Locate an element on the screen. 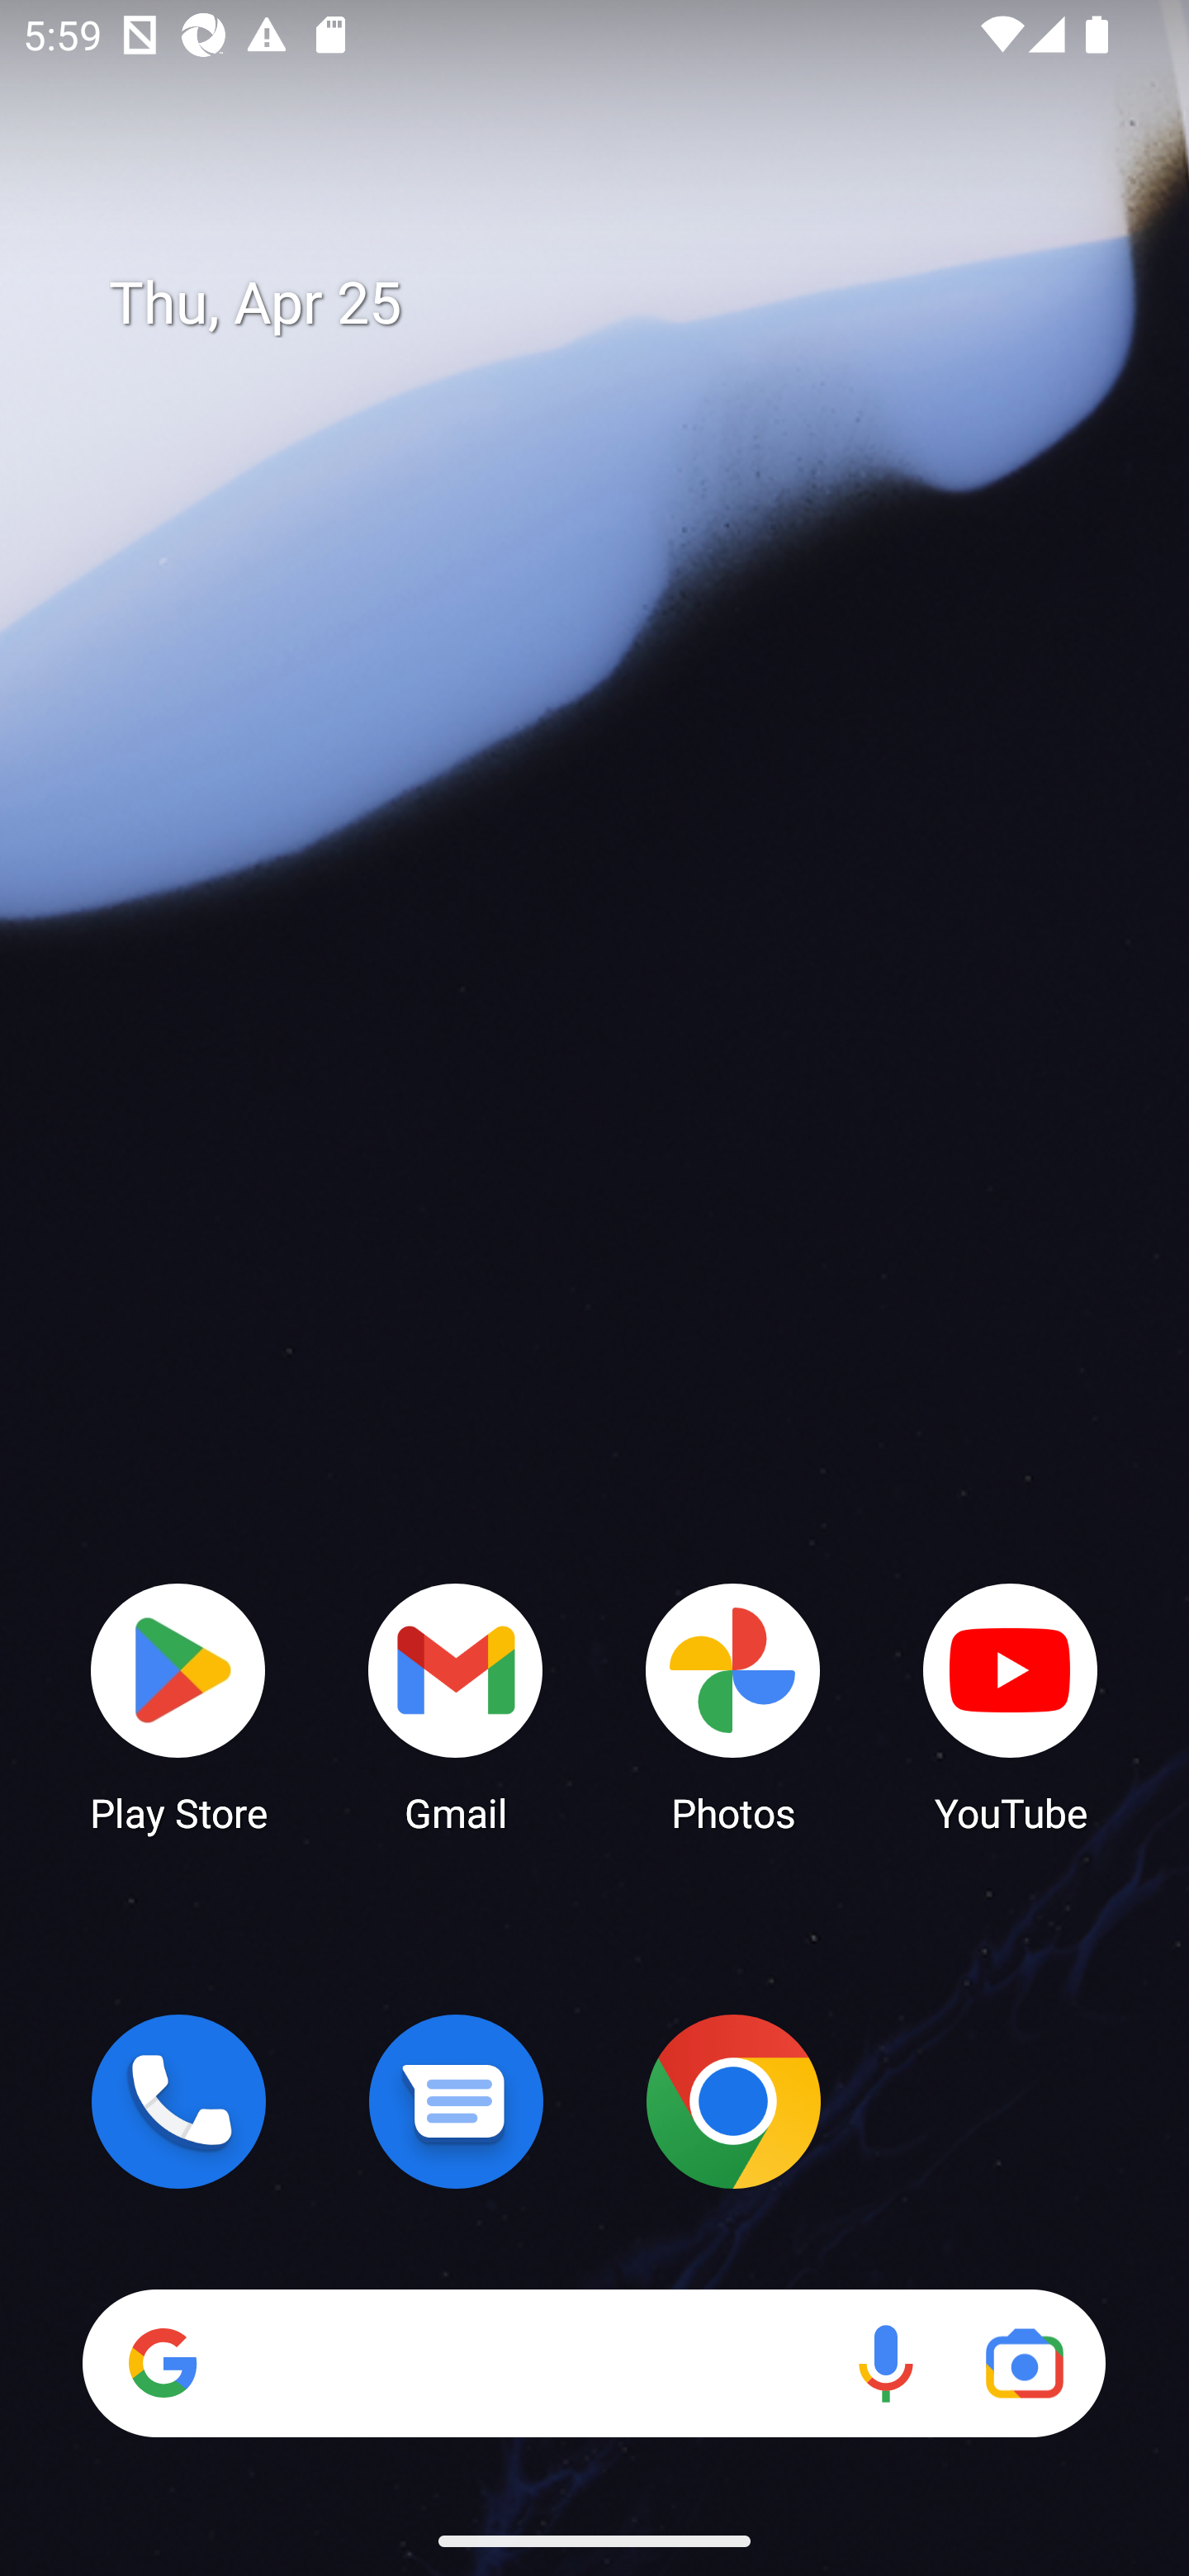 The image size is (1189, 2576). Thu, Apr 25 is located at coordinates (618, 304).